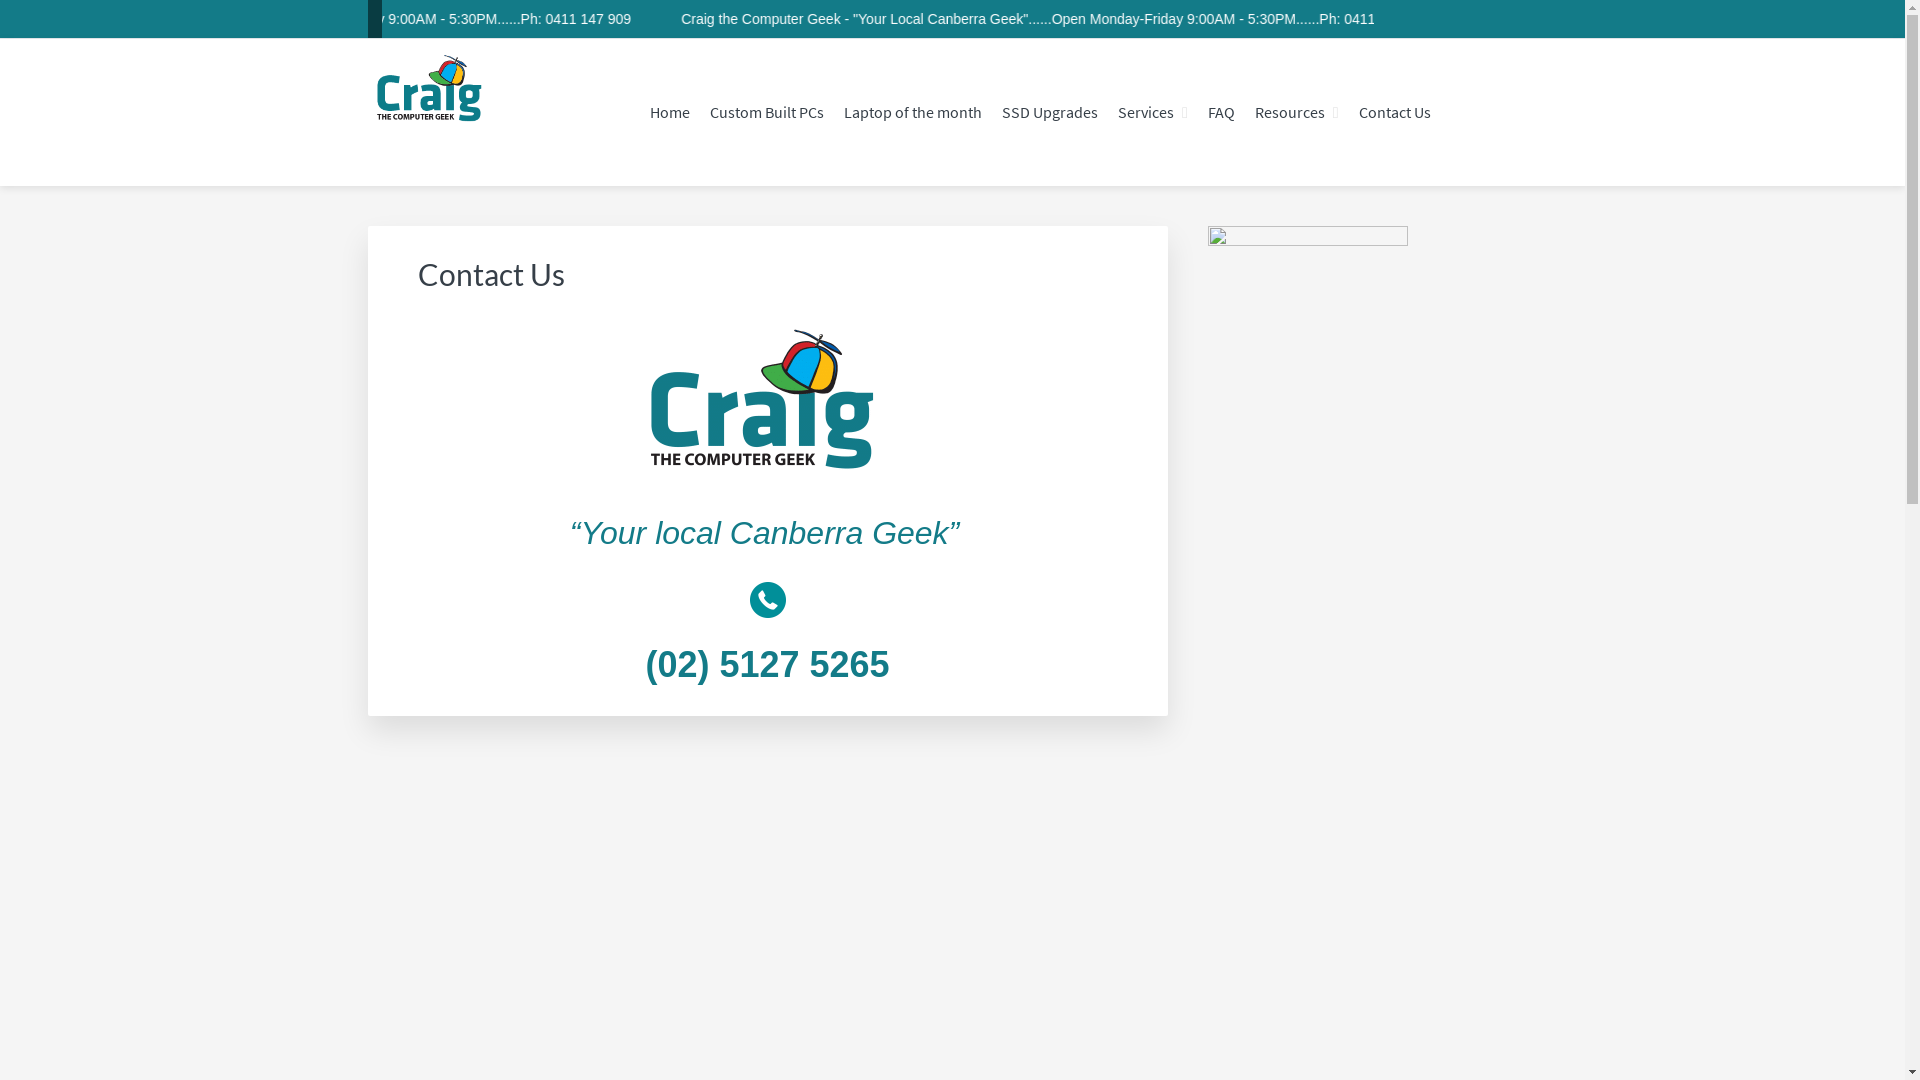 This screenshot has height=1080, width=1920. Describe the element at coordinates (1222, 112) in the screenshot. I see `FAQ` at that location.